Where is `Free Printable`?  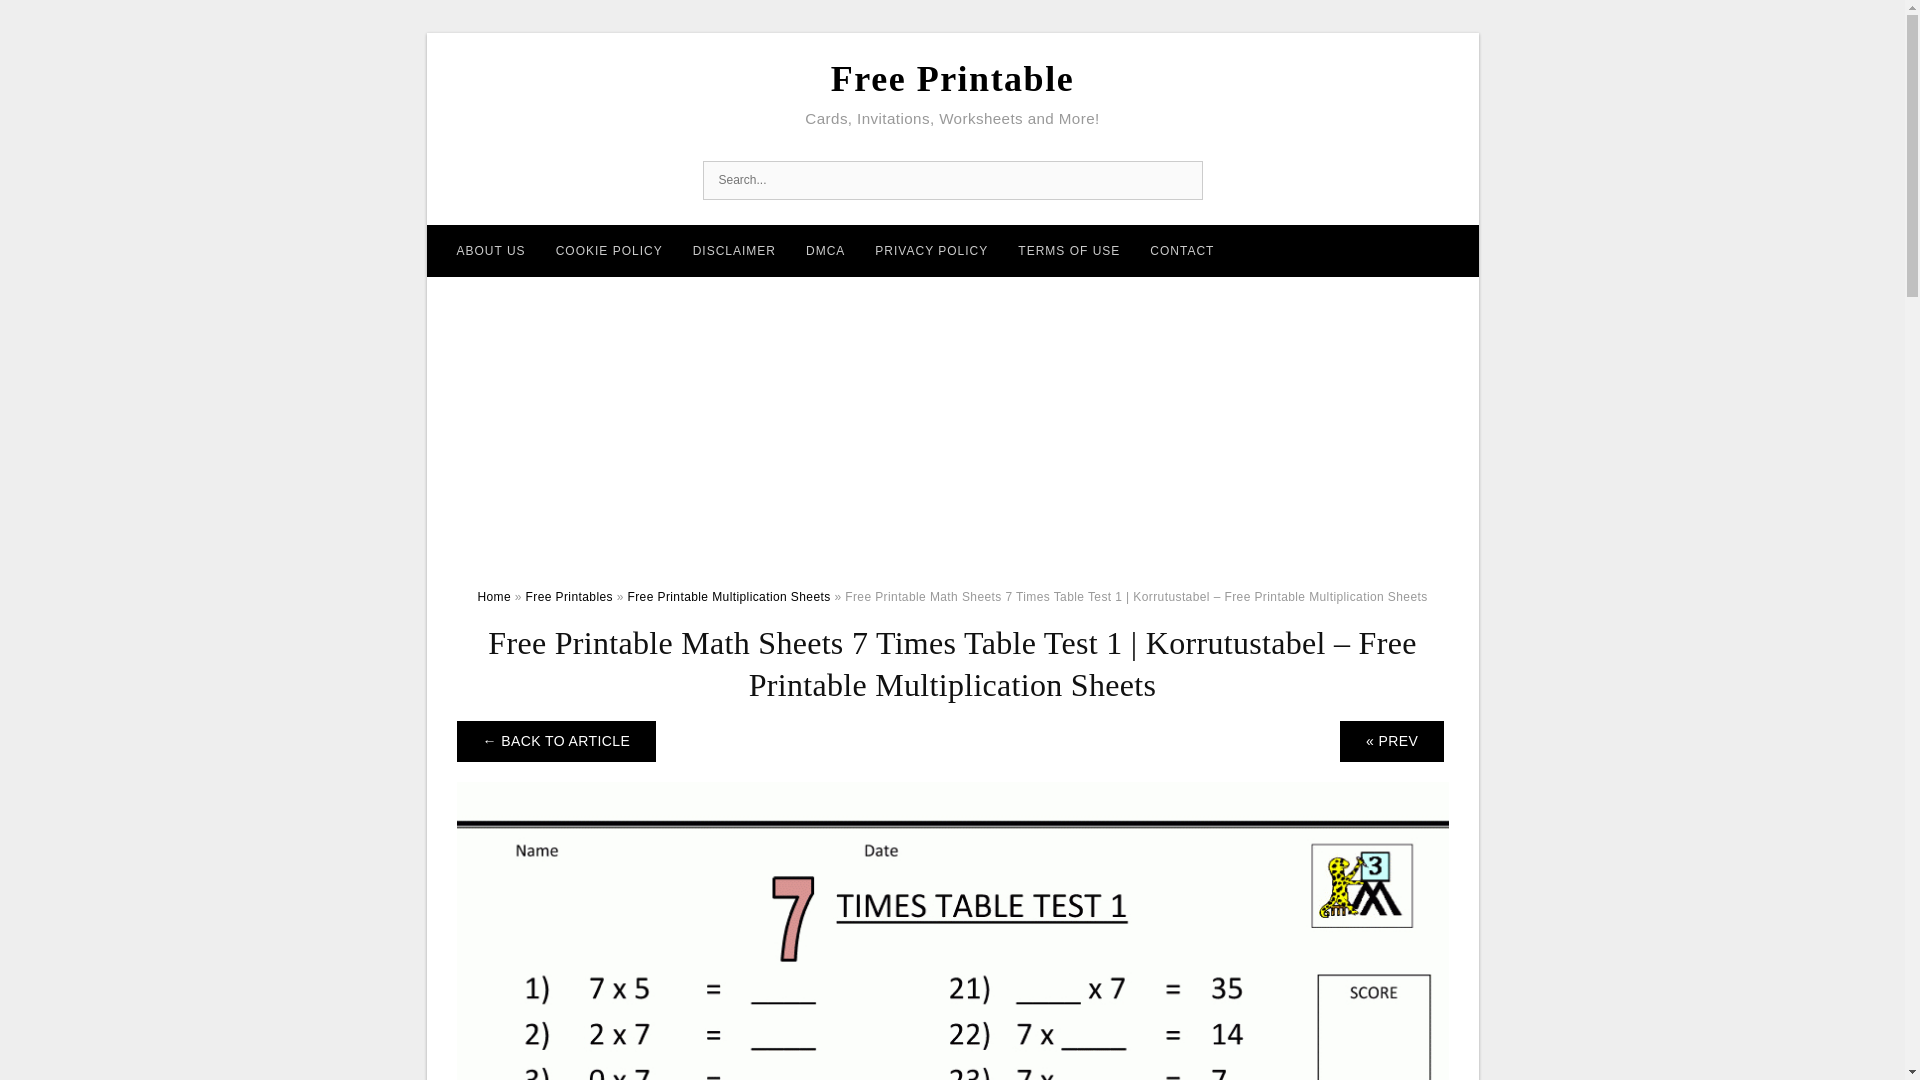 Free Printable is located at coordinates (952, 79).